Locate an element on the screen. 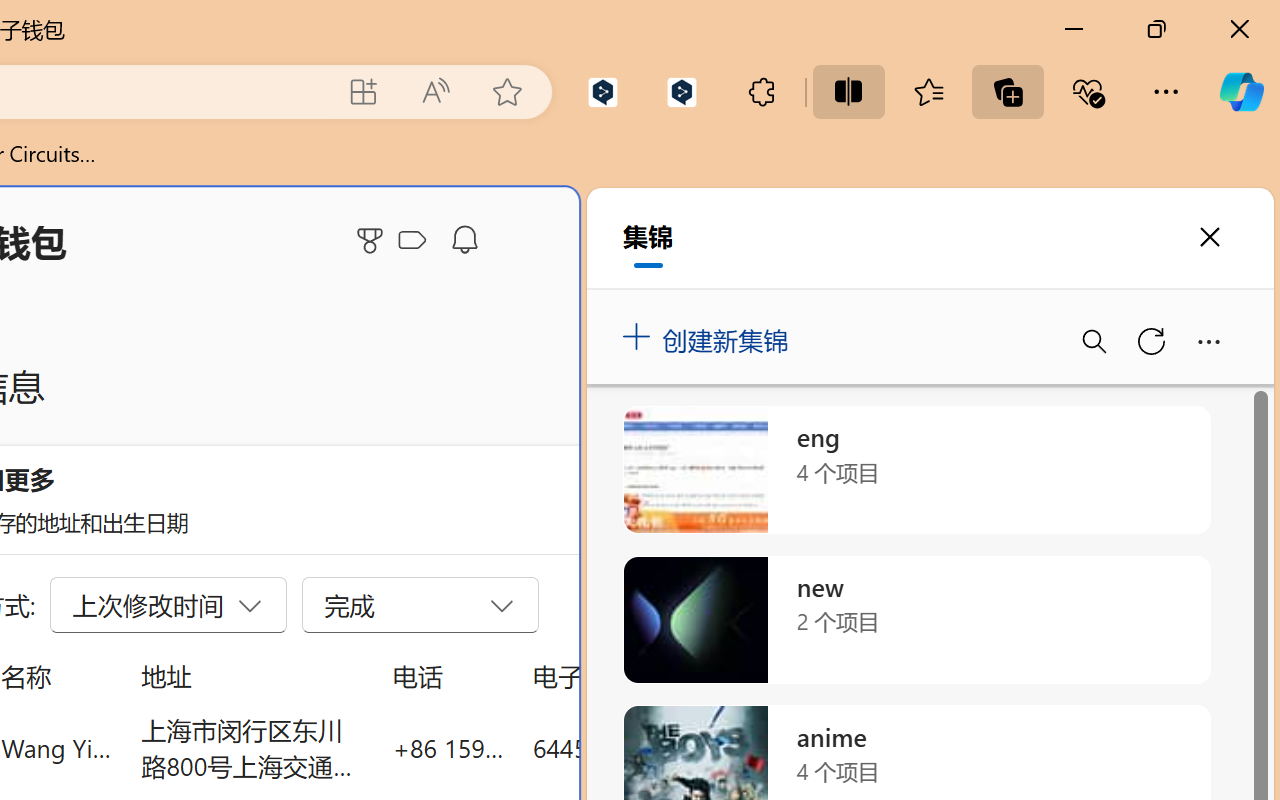 The width and height of the screenshot is (1280, 800). 644553698@qq.com is located at coordinates (644, 748).